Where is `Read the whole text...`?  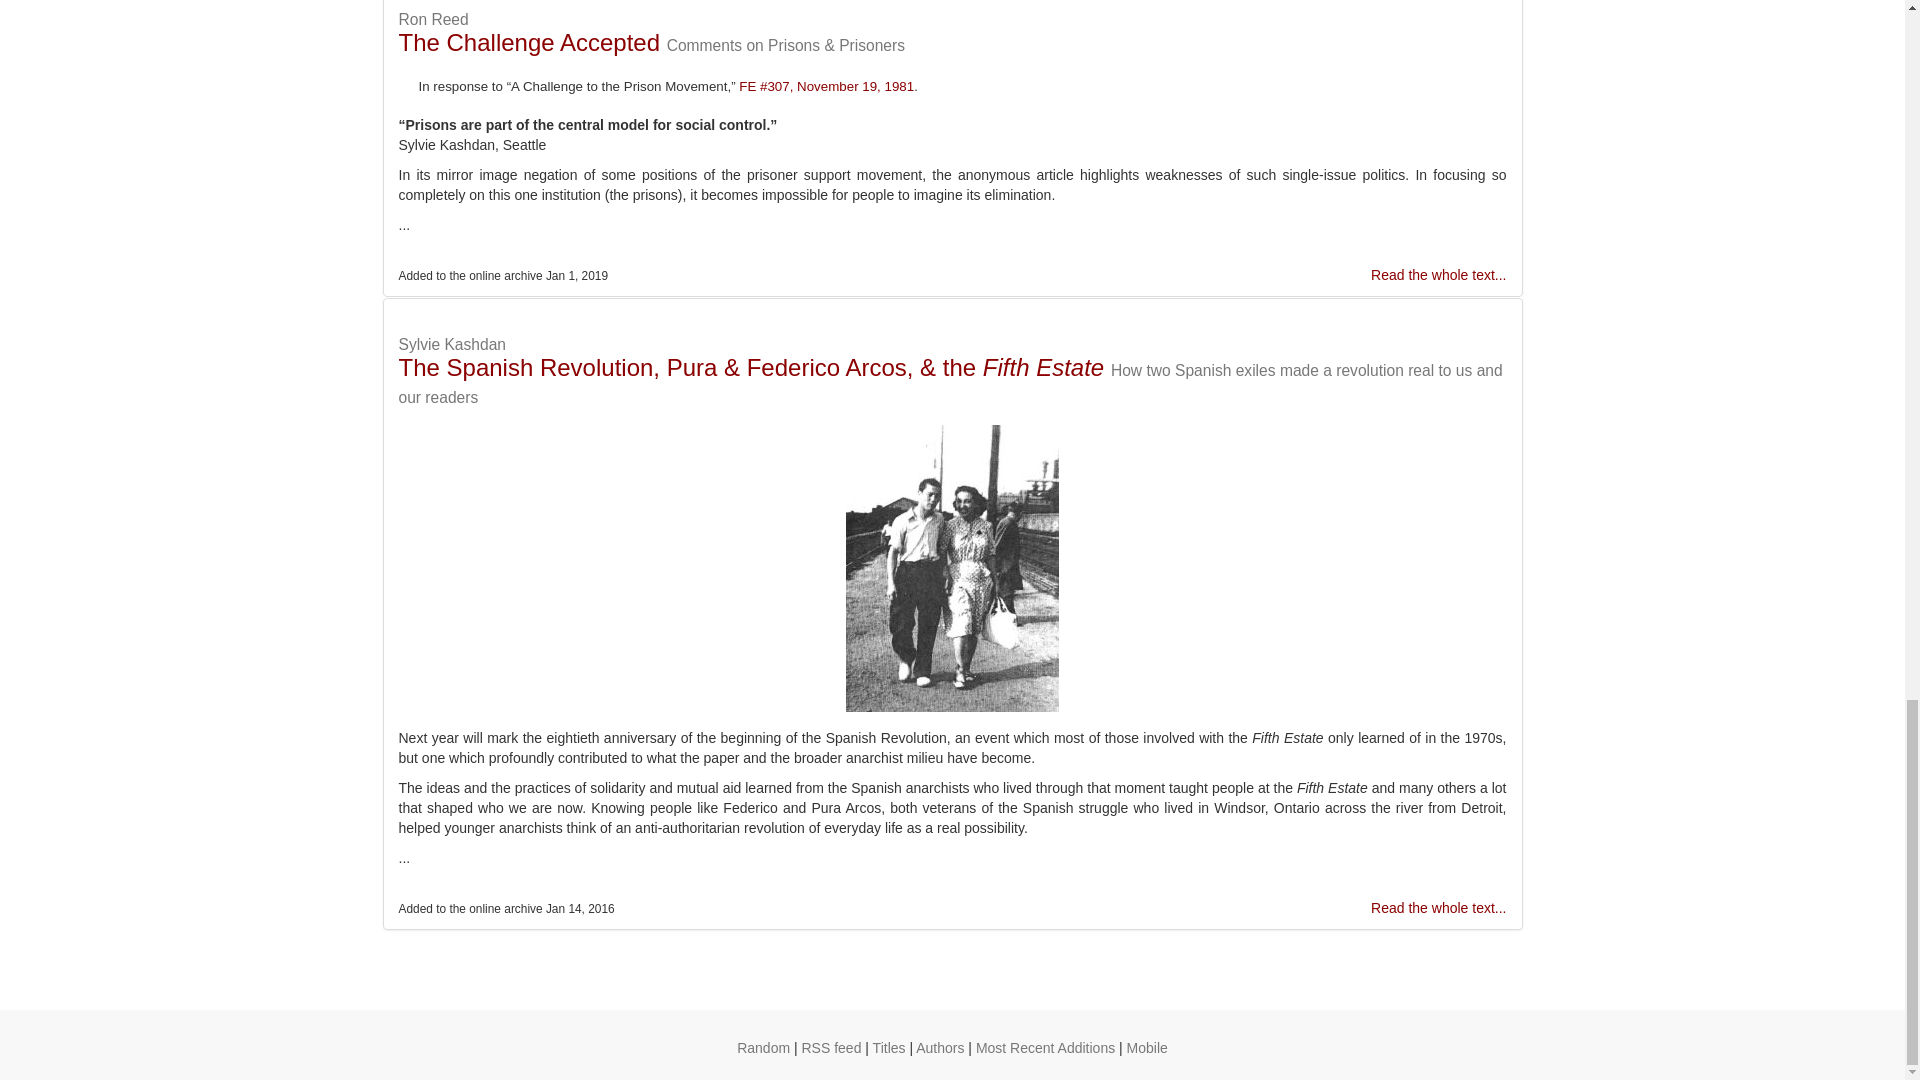 Read the whole text... is located at coordinates (1438, 907).